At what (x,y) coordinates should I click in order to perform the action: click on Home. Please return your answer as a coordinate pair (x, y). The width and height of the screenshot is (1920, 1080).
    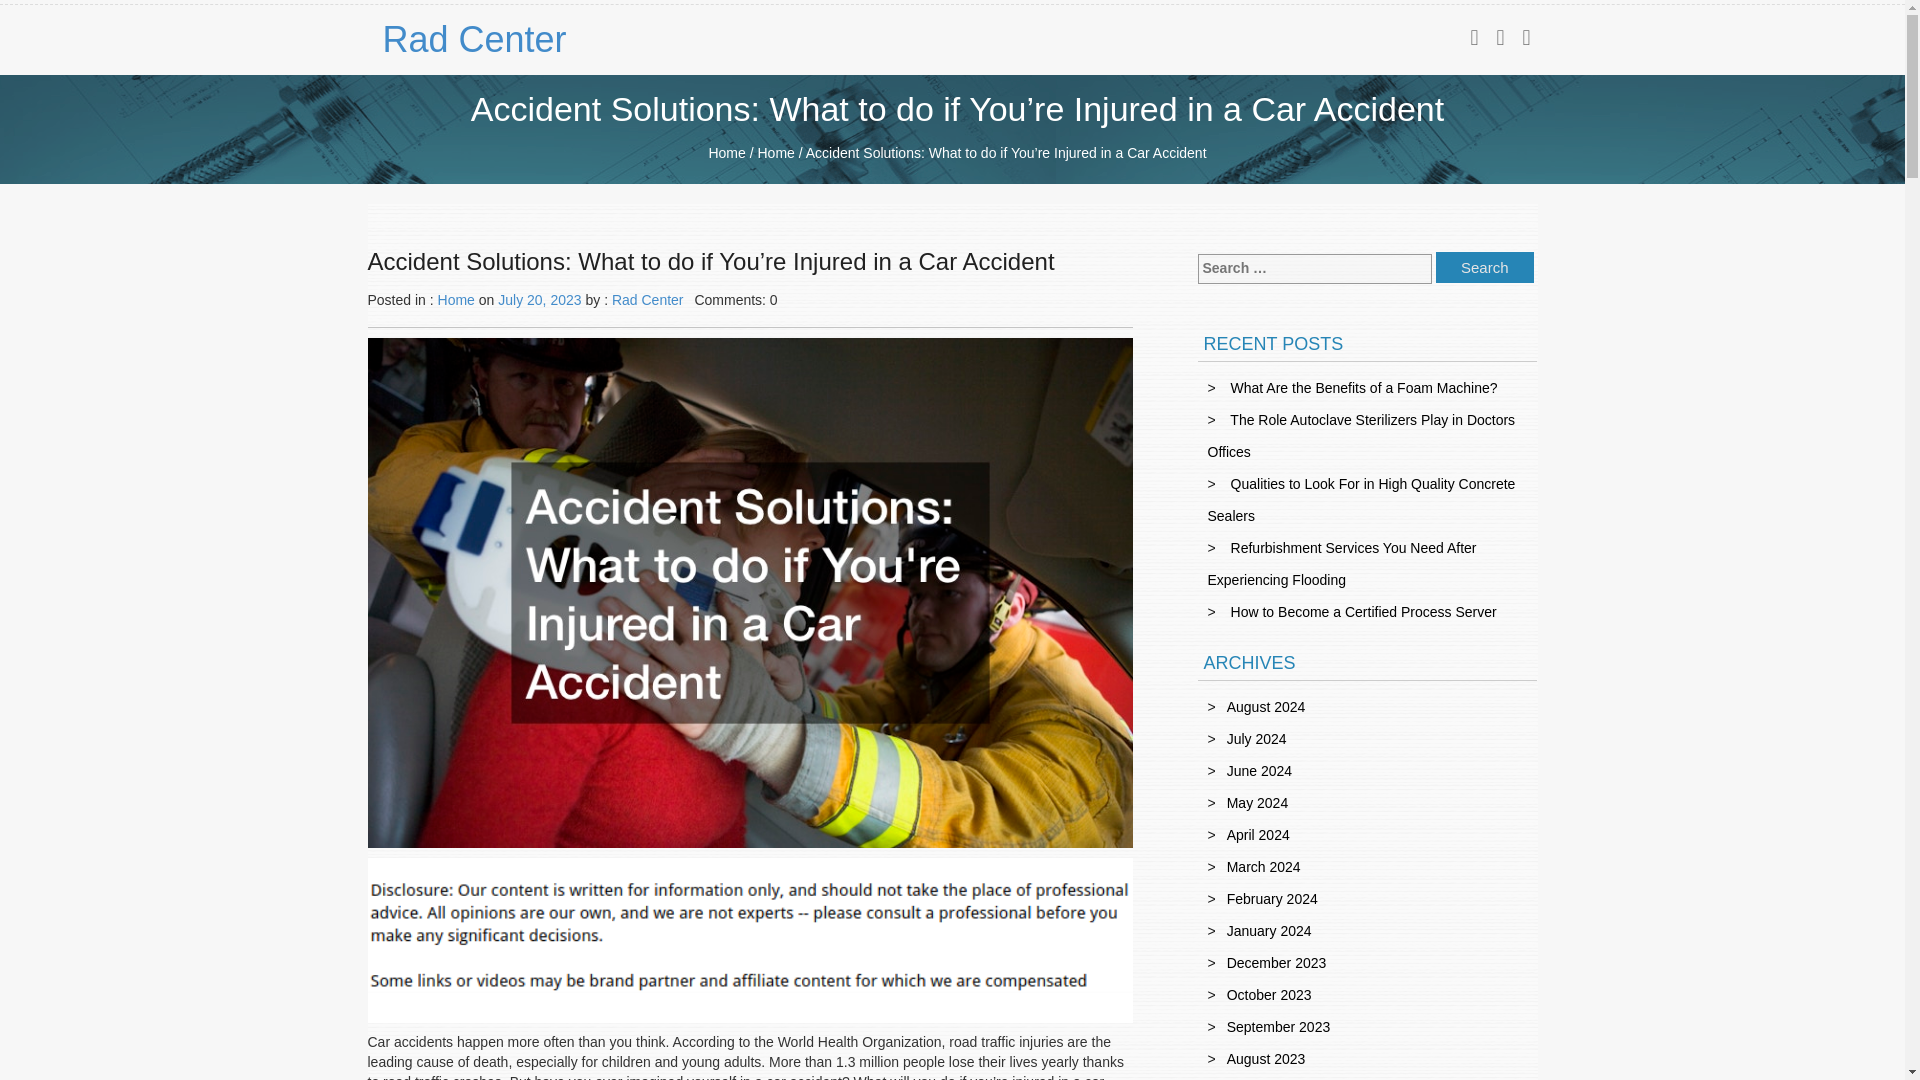
    Looking at the image, I should click on (456, 299).